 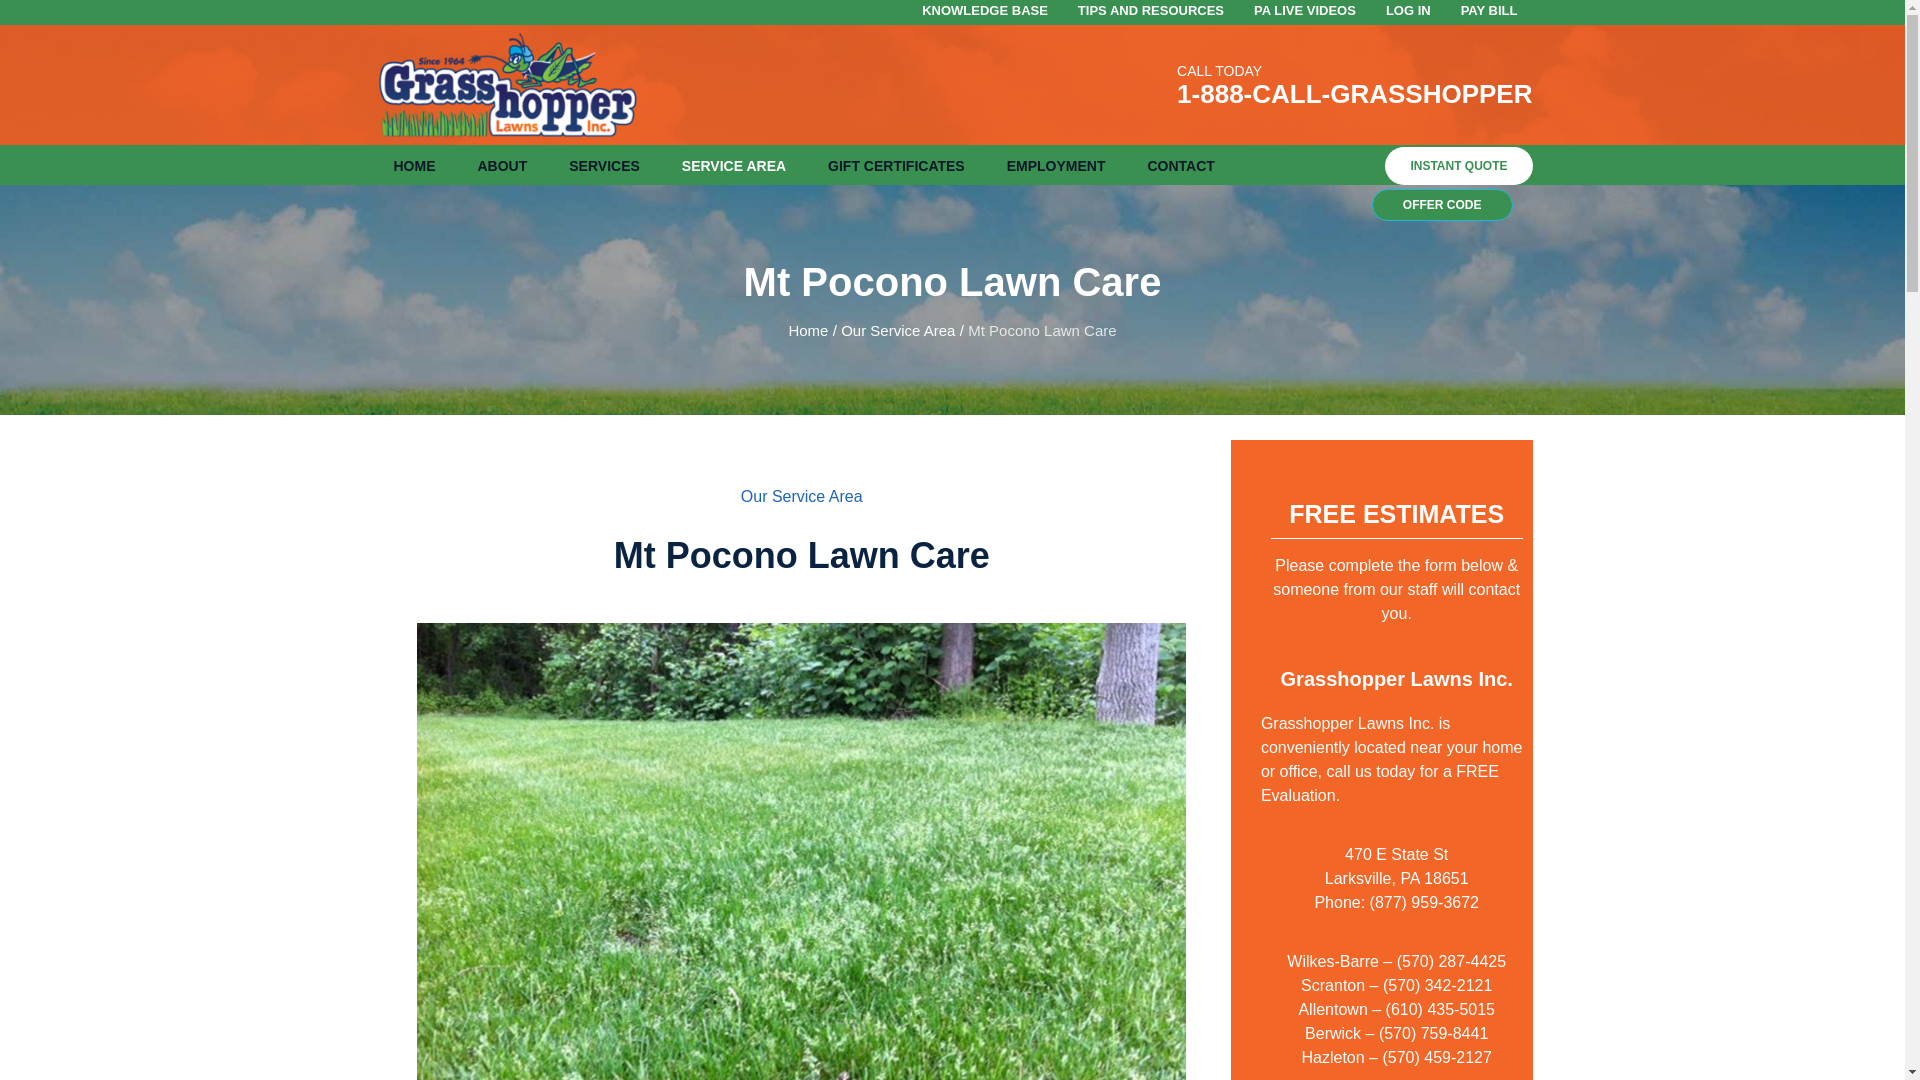 I want to click on ABOUT, so click(x=502, y=164).